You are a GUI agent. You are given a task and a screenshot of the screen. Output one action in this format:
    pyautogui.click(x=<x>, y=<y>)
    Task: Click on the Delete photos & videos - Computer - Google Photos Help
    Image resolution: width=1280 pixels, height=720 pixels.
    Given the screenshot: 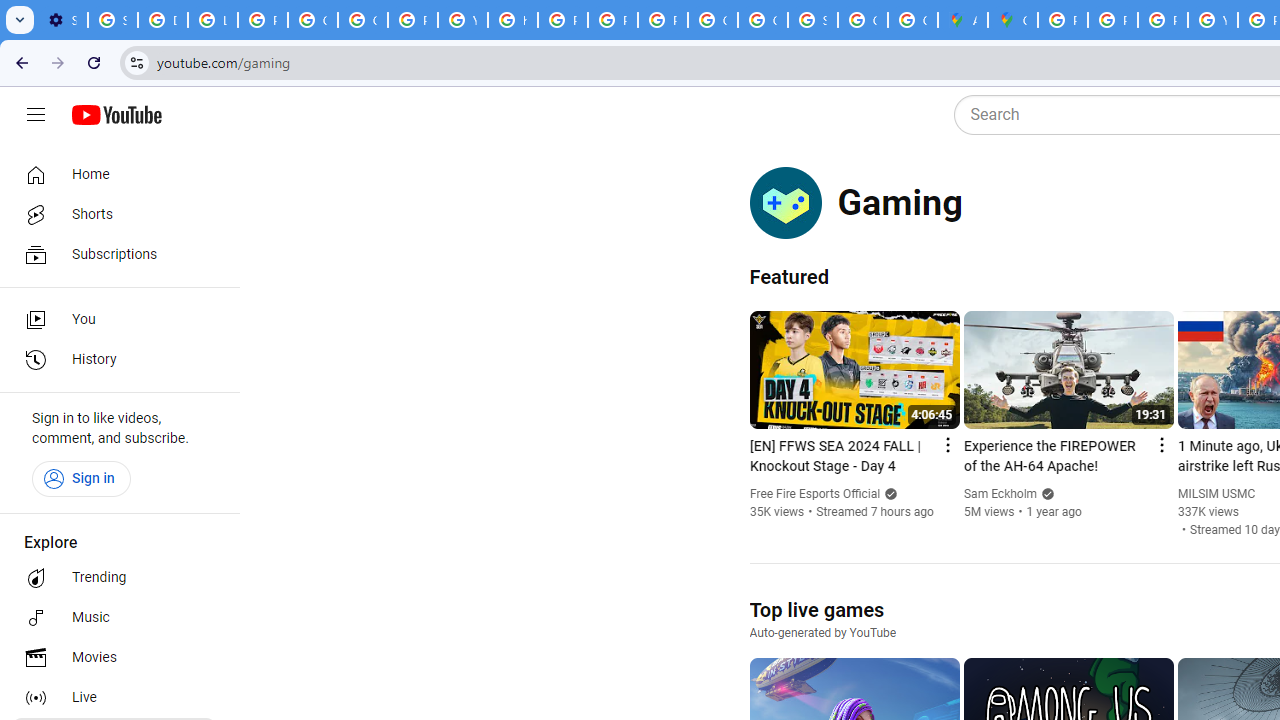 What is the action you would take?
    pyautogui.click(x=163, y=20)
    